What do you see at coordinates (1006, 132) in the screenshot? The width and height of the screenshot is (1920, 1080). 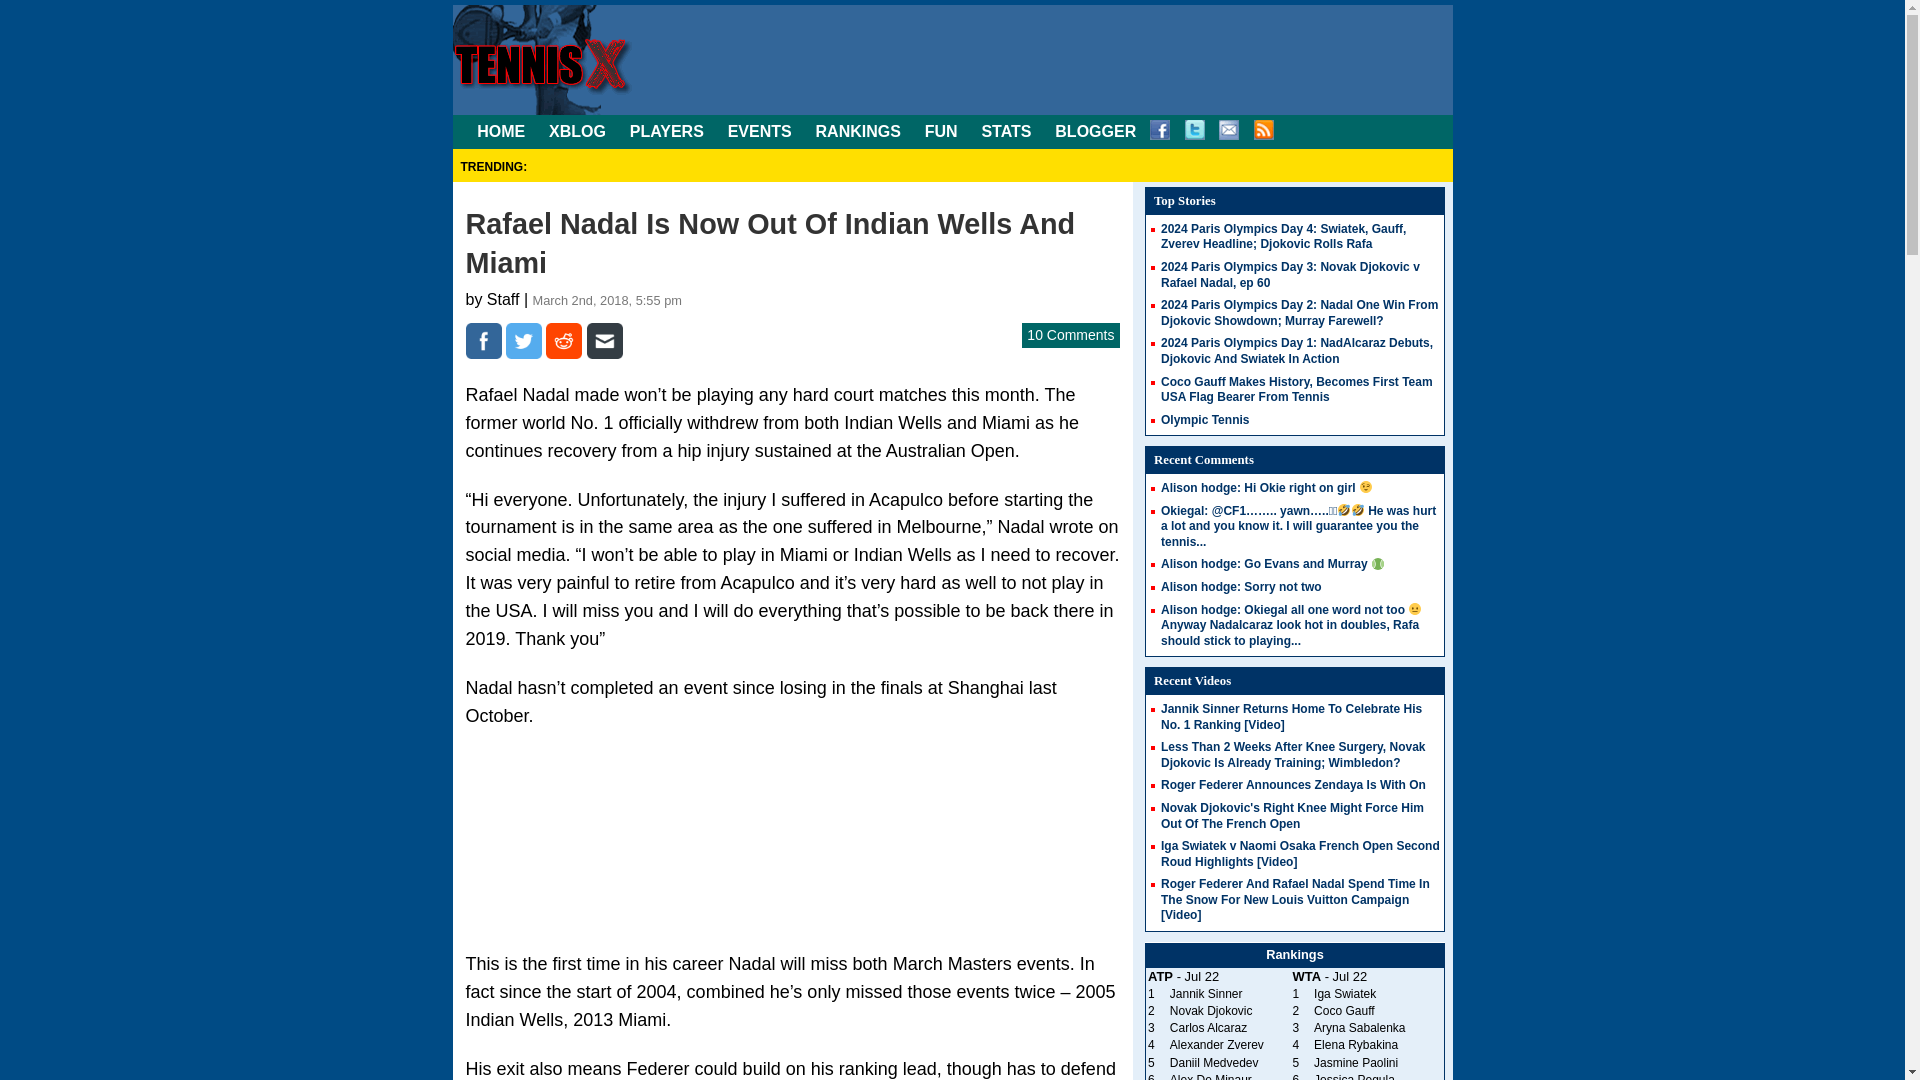 I see `Tennis Stats Data` at bounding box center [1006, 132].